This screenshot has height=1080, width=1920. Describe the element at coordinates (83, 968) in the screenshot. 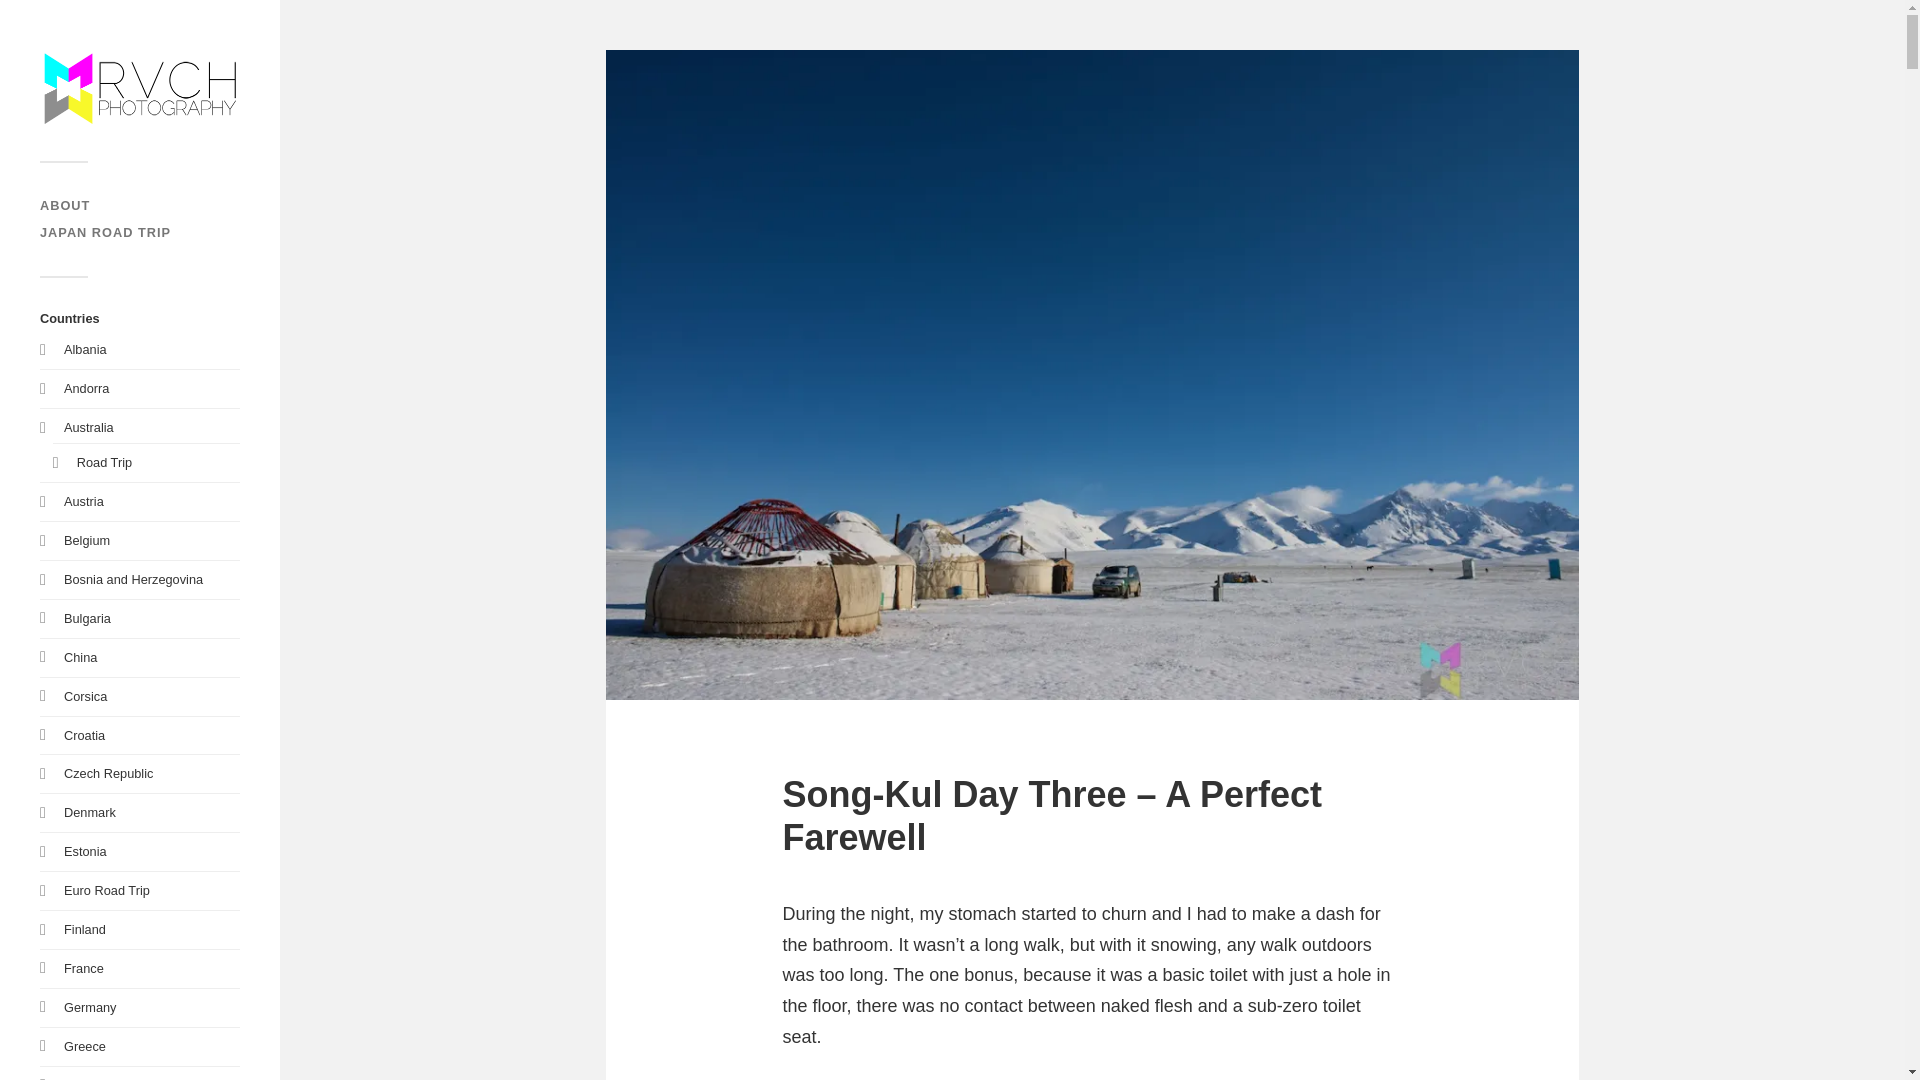

I see `France` at that location.